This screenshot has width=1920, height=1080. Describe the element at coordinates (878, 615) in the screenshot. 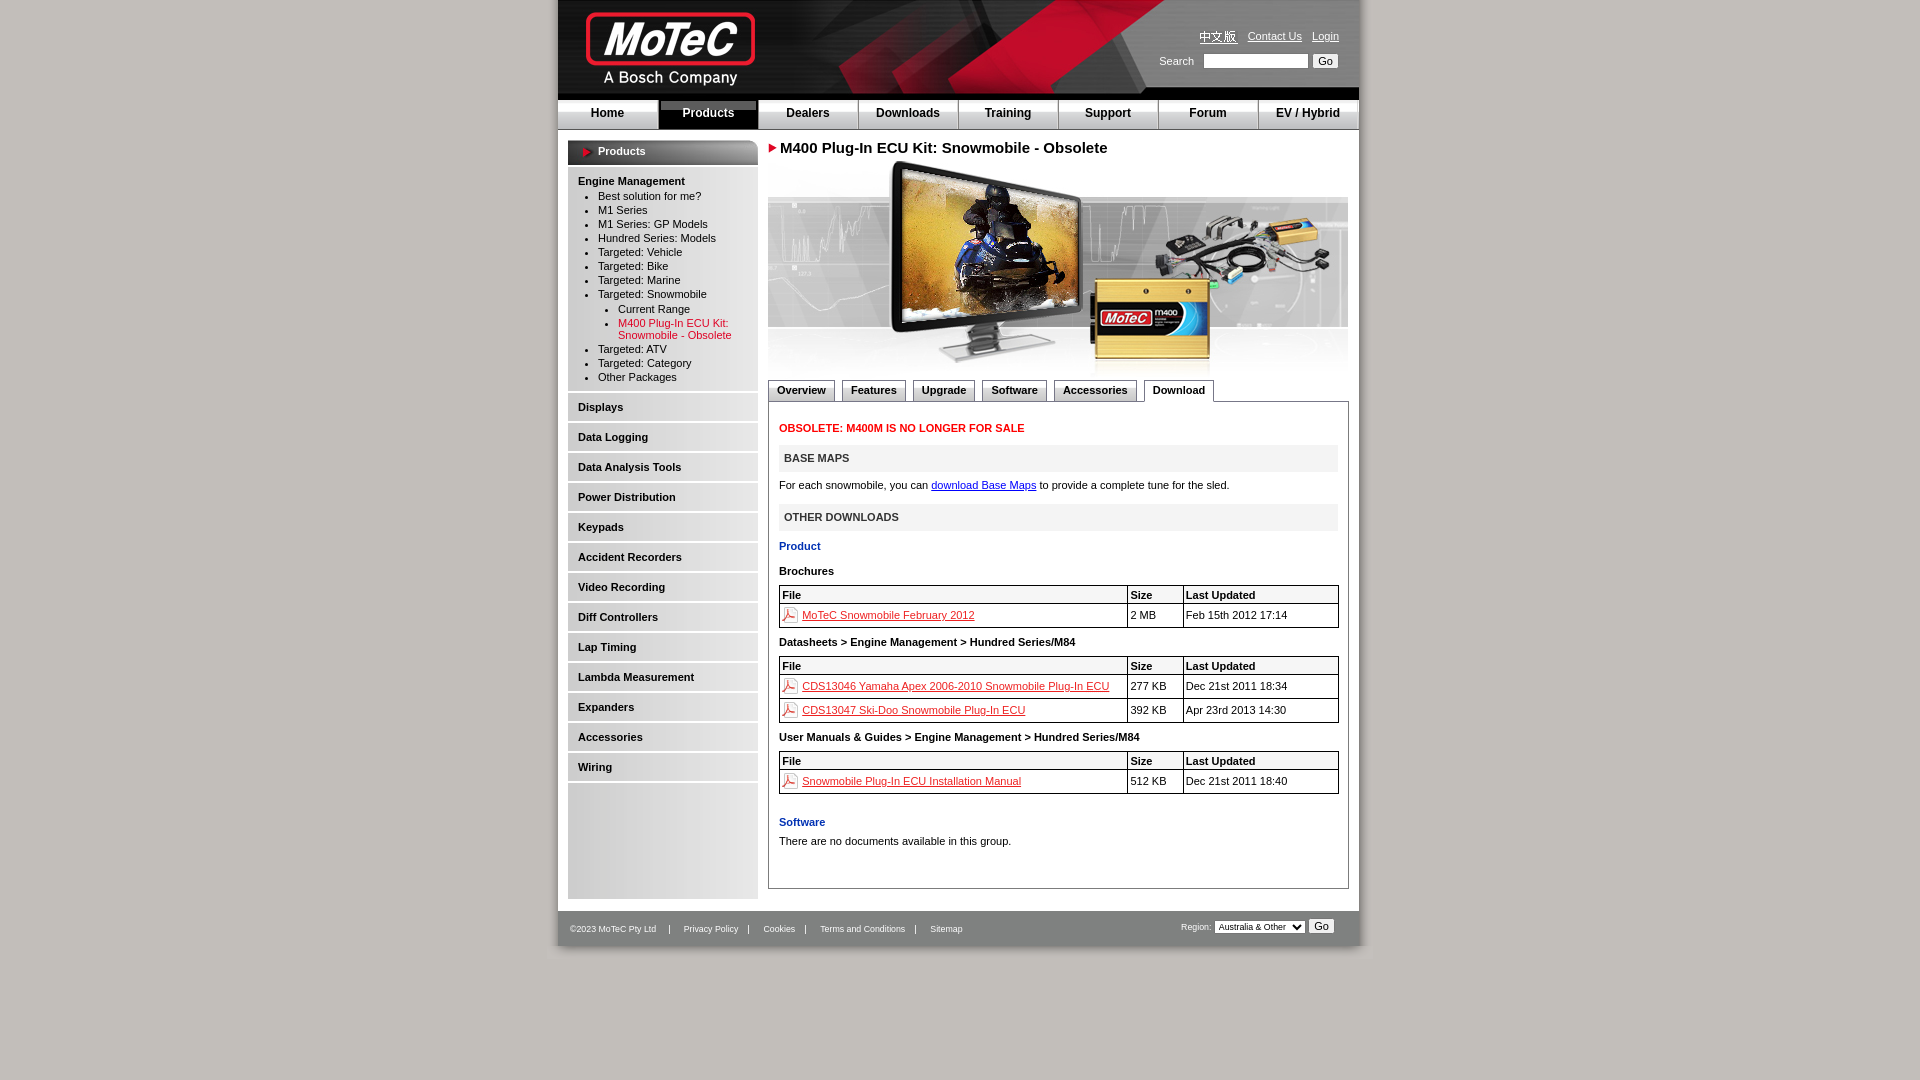

I see `MoTeC Snowmobile February 2012` at that location.